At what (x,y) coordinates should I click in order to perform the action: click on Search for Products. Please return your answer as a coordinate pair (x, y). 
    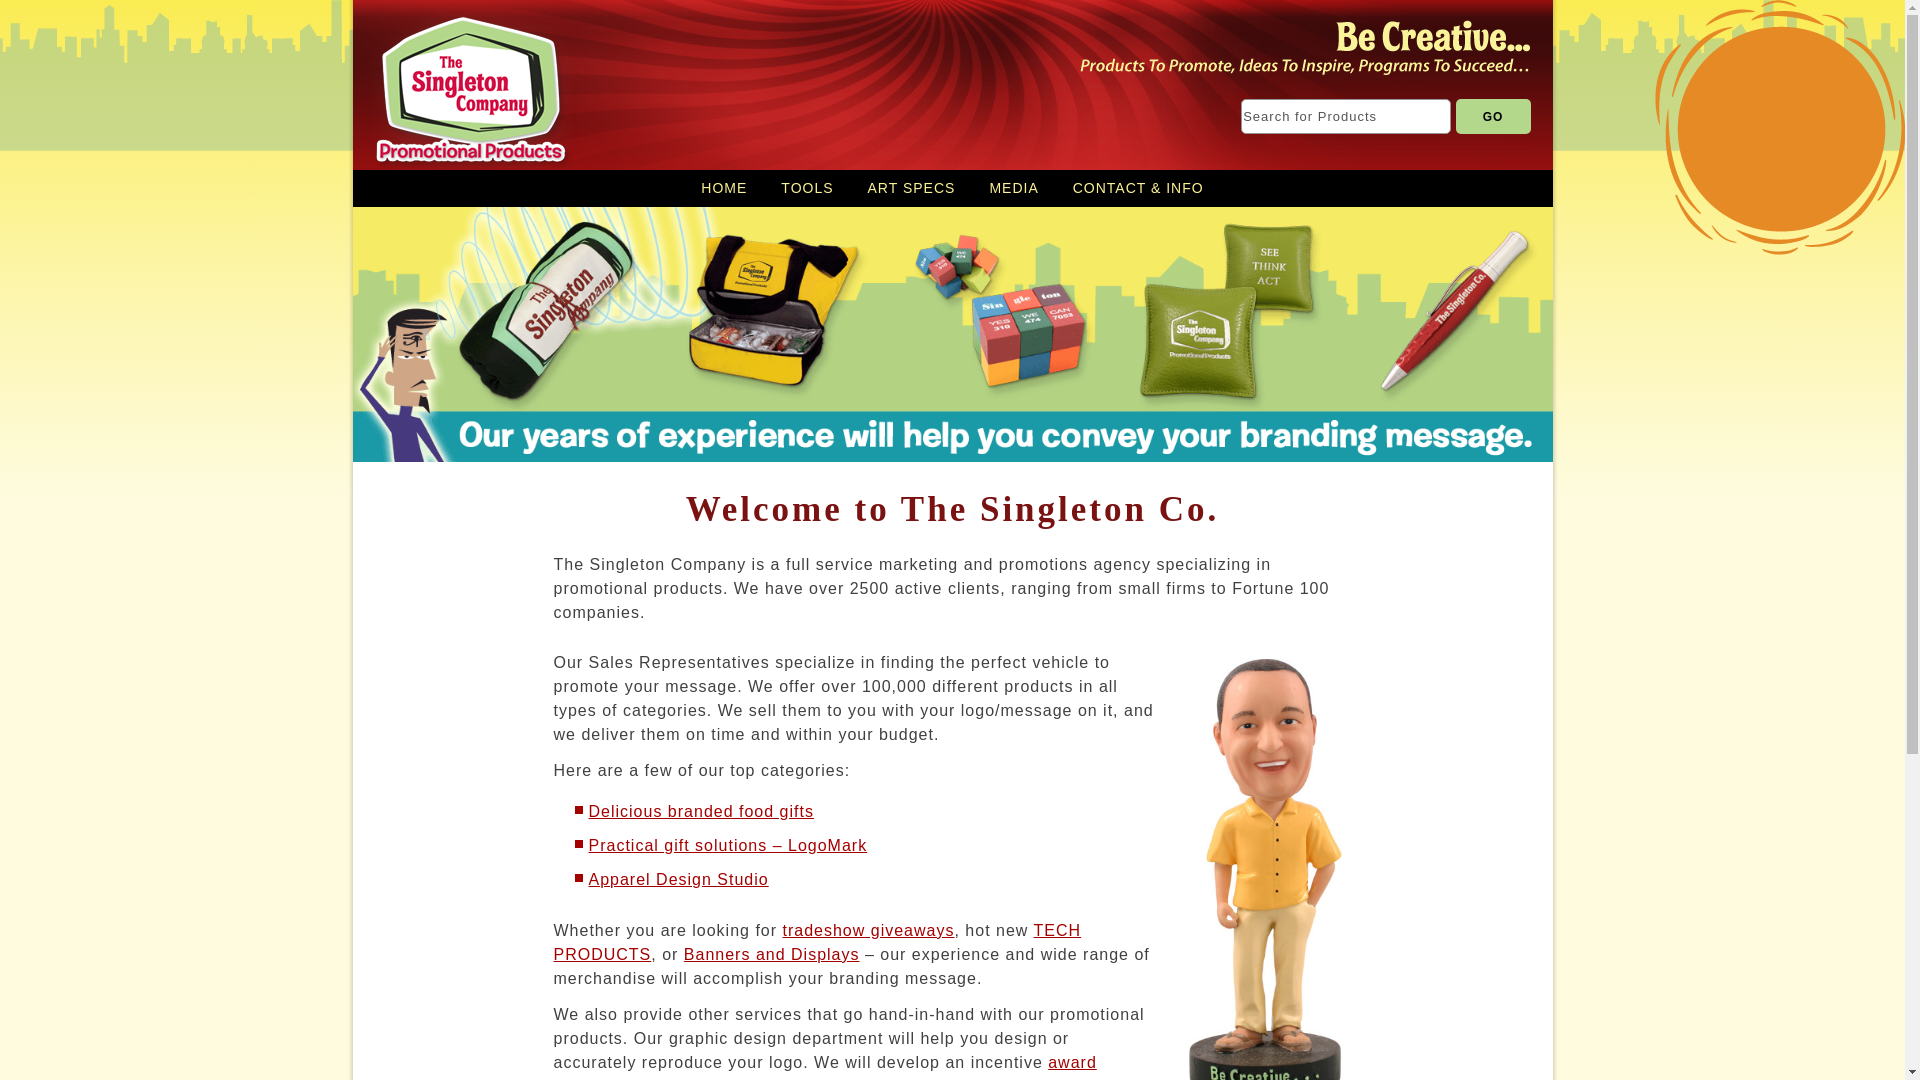
    Looking at the image, I should click on (1346, 116).